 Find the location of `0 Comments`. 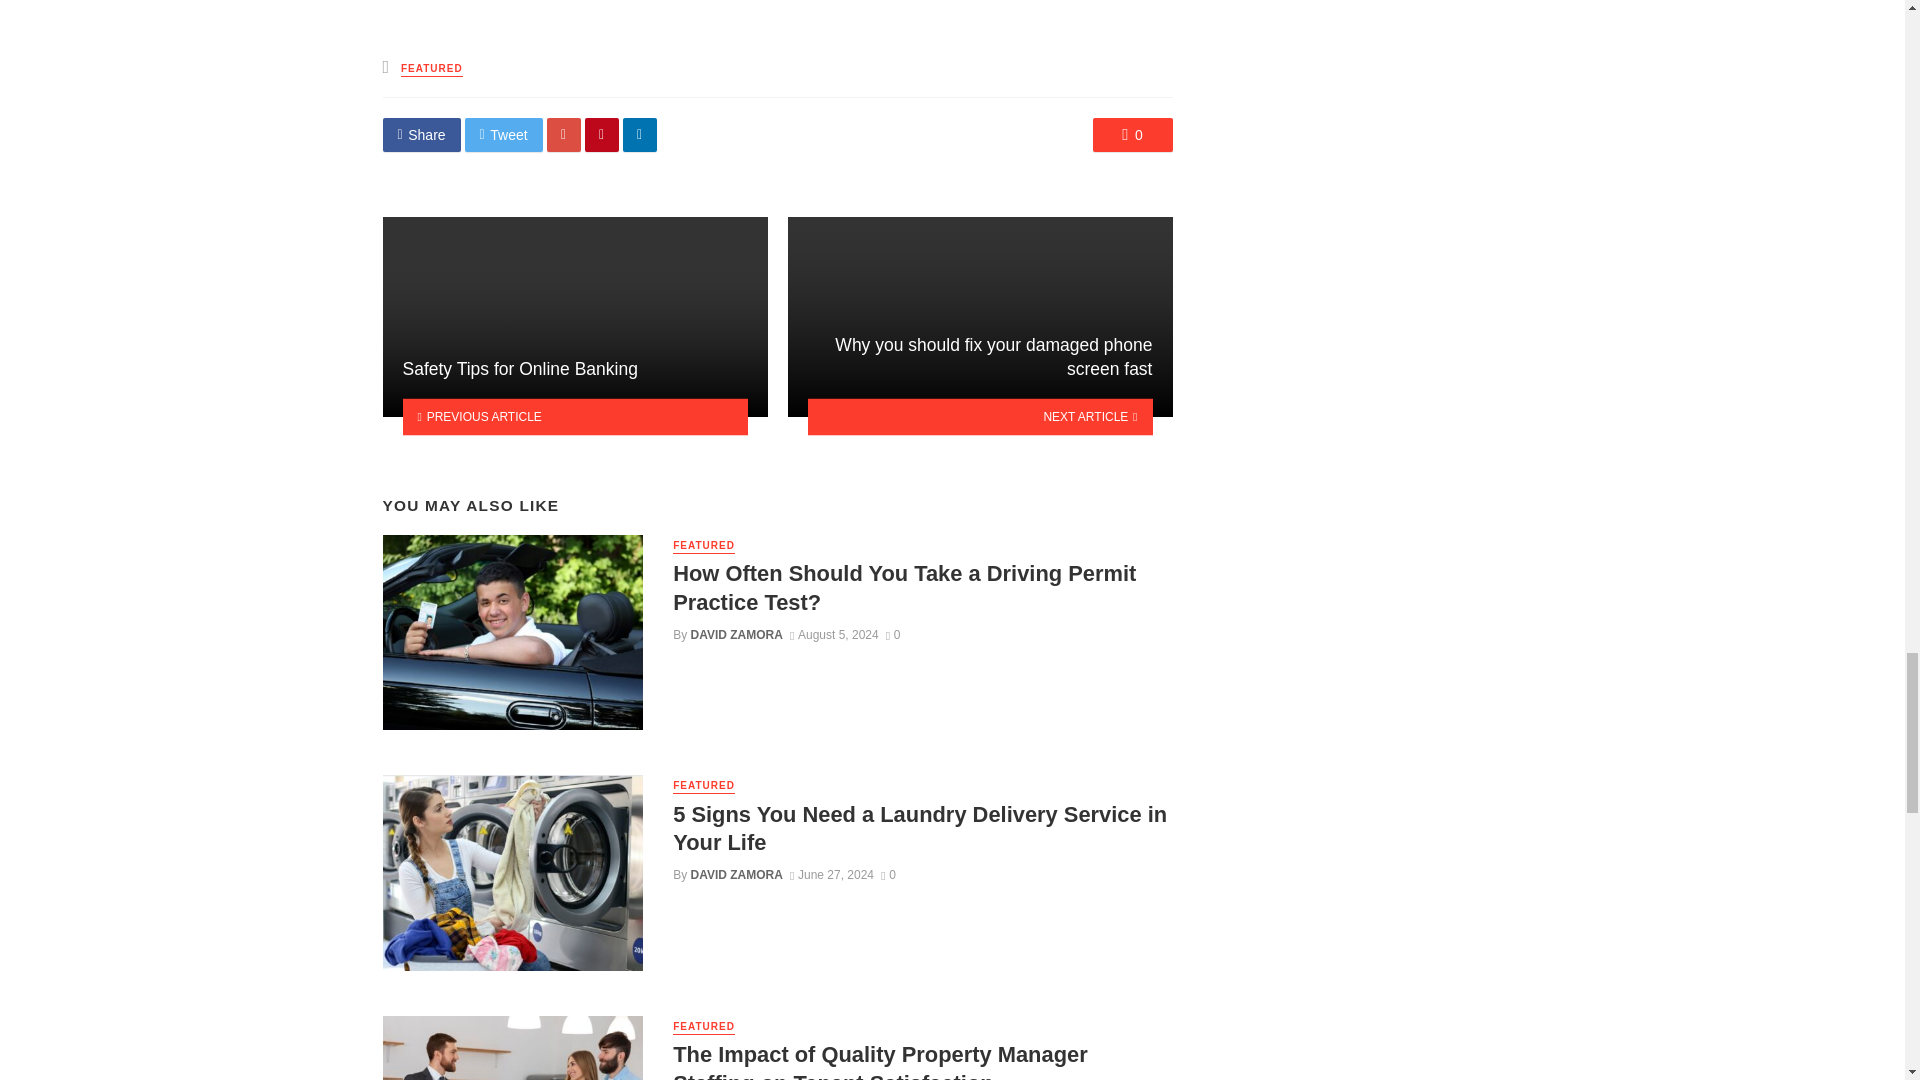

0 Comments is located at coordinates (1132, 134).